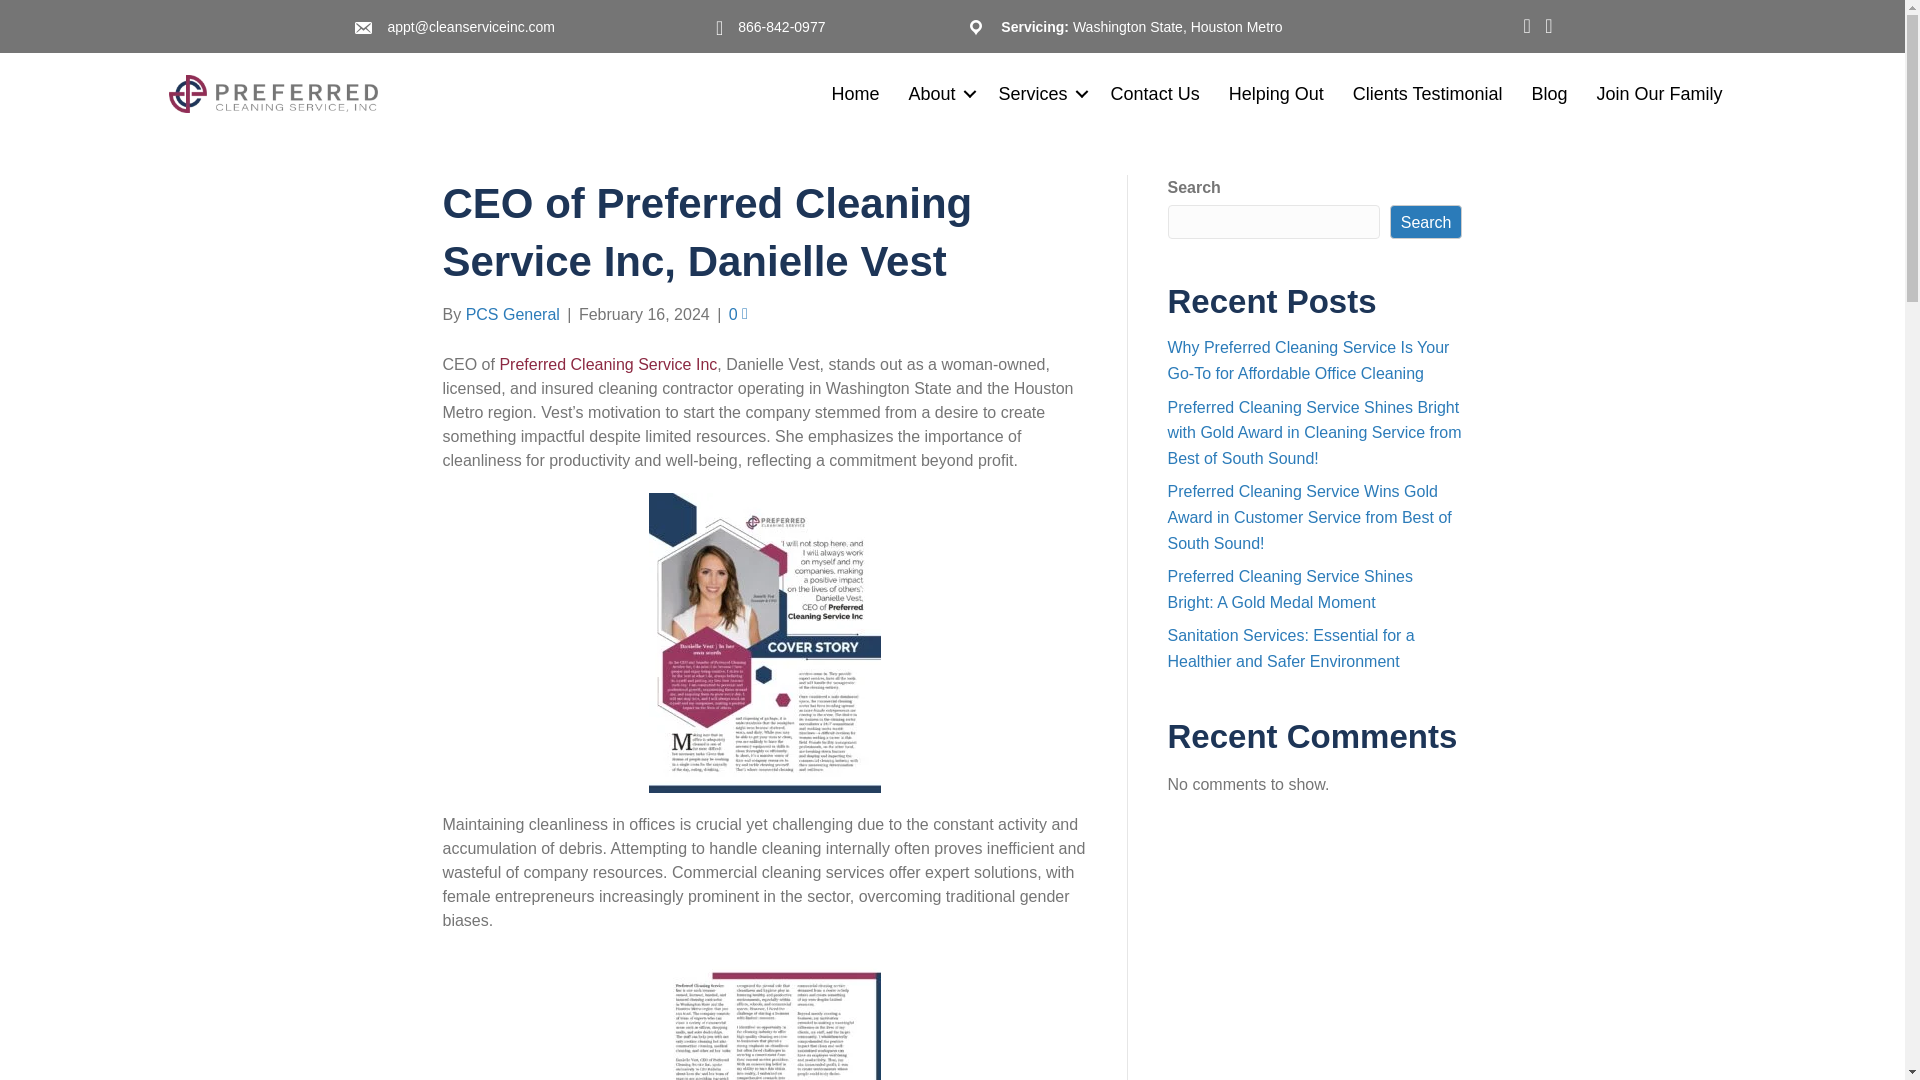  I want to click on PCS General, so click(513, 314).